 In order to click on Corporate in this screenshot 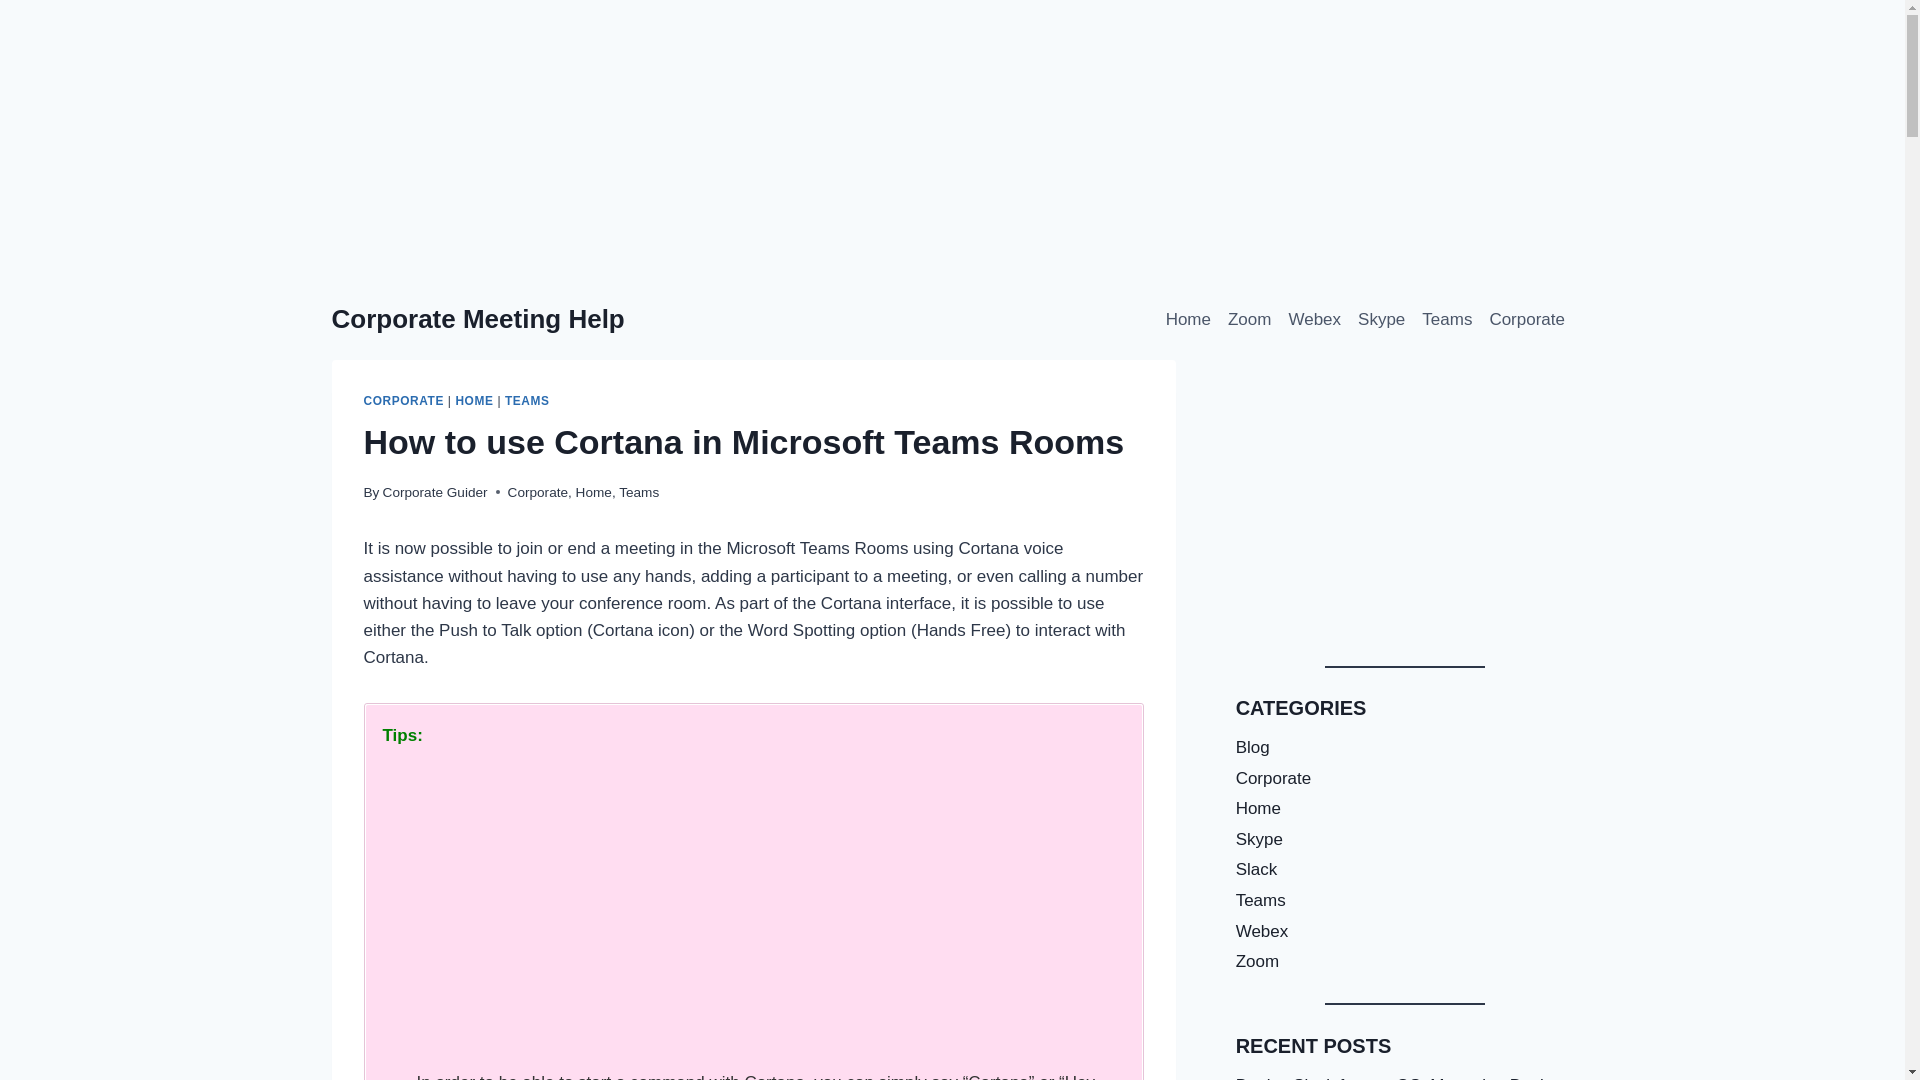, I will do `click(1527, 320)`.